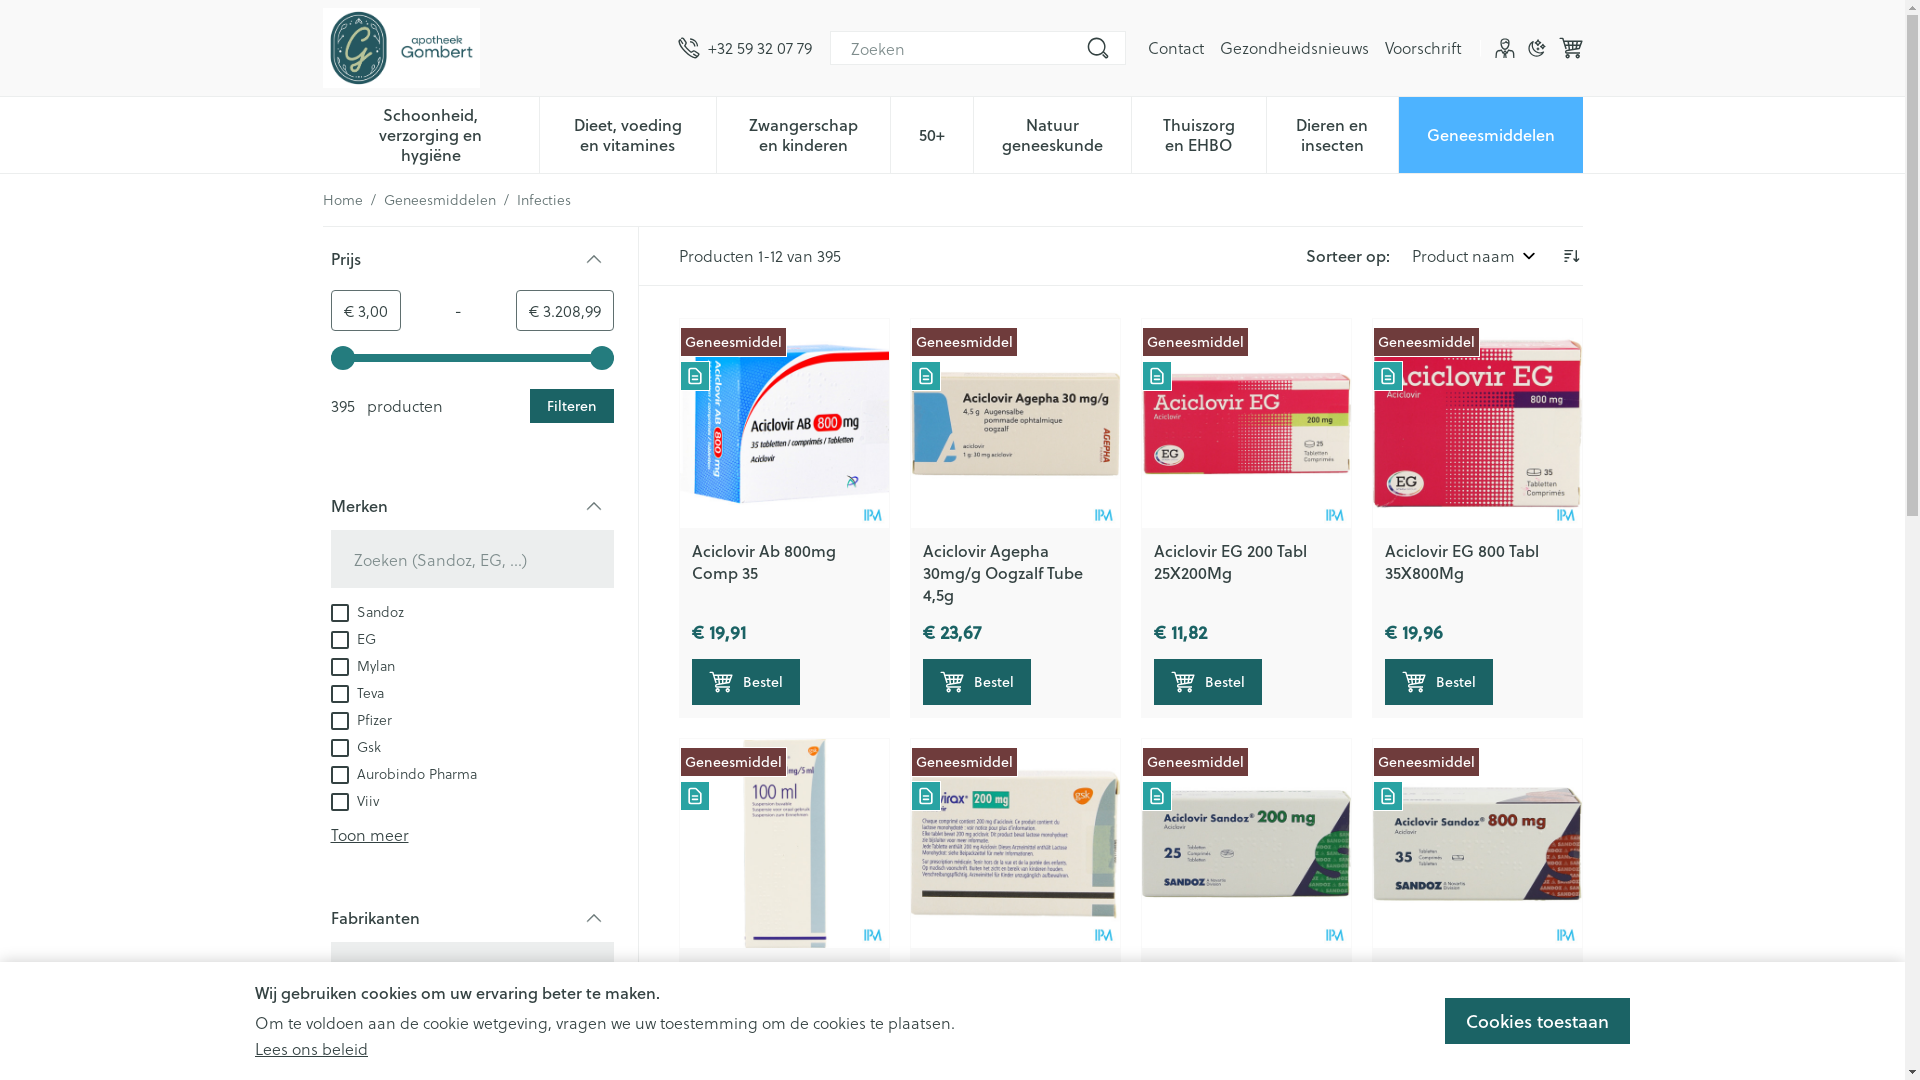 This screenshot has height=1080, width=1920. Describe the element at coordinates (339, 613) in the screenshot. I see `on` at that location.